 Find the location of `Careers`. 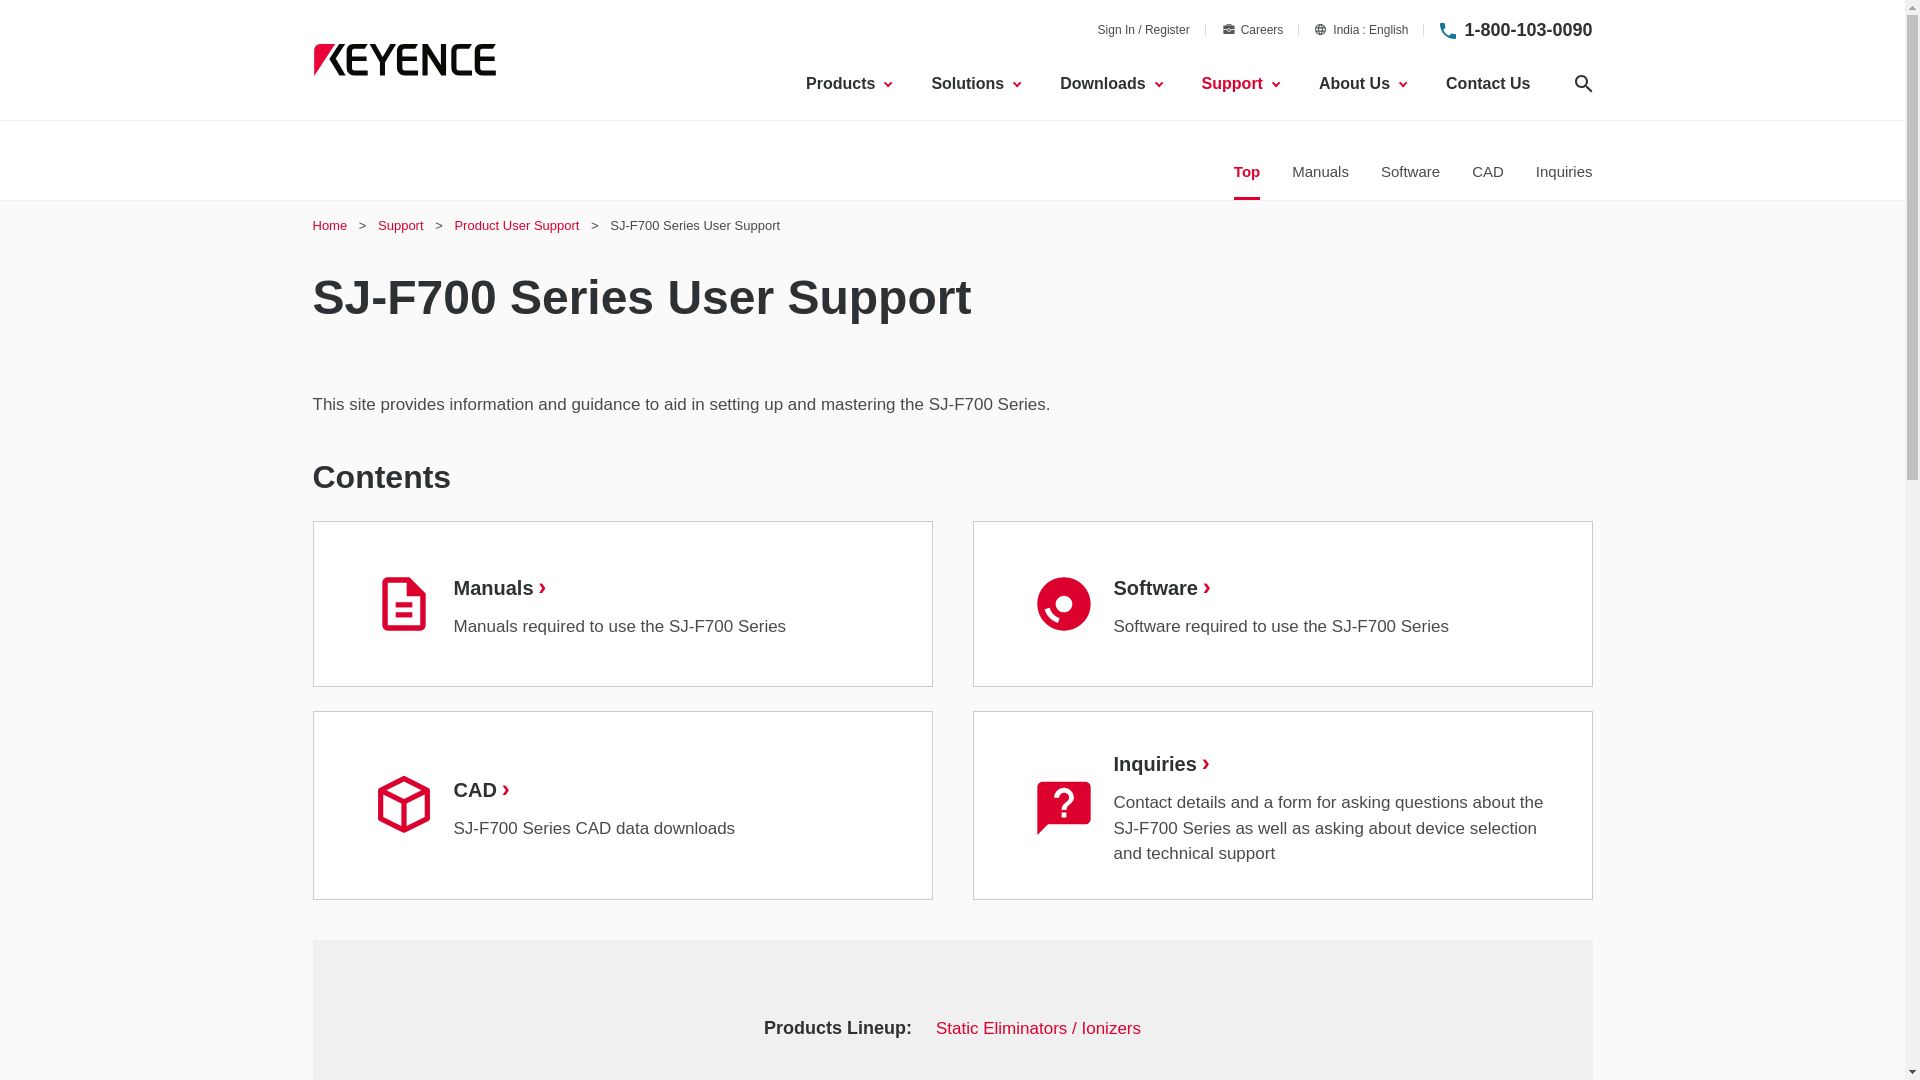

Careers is located at coordinates (1252, 29).